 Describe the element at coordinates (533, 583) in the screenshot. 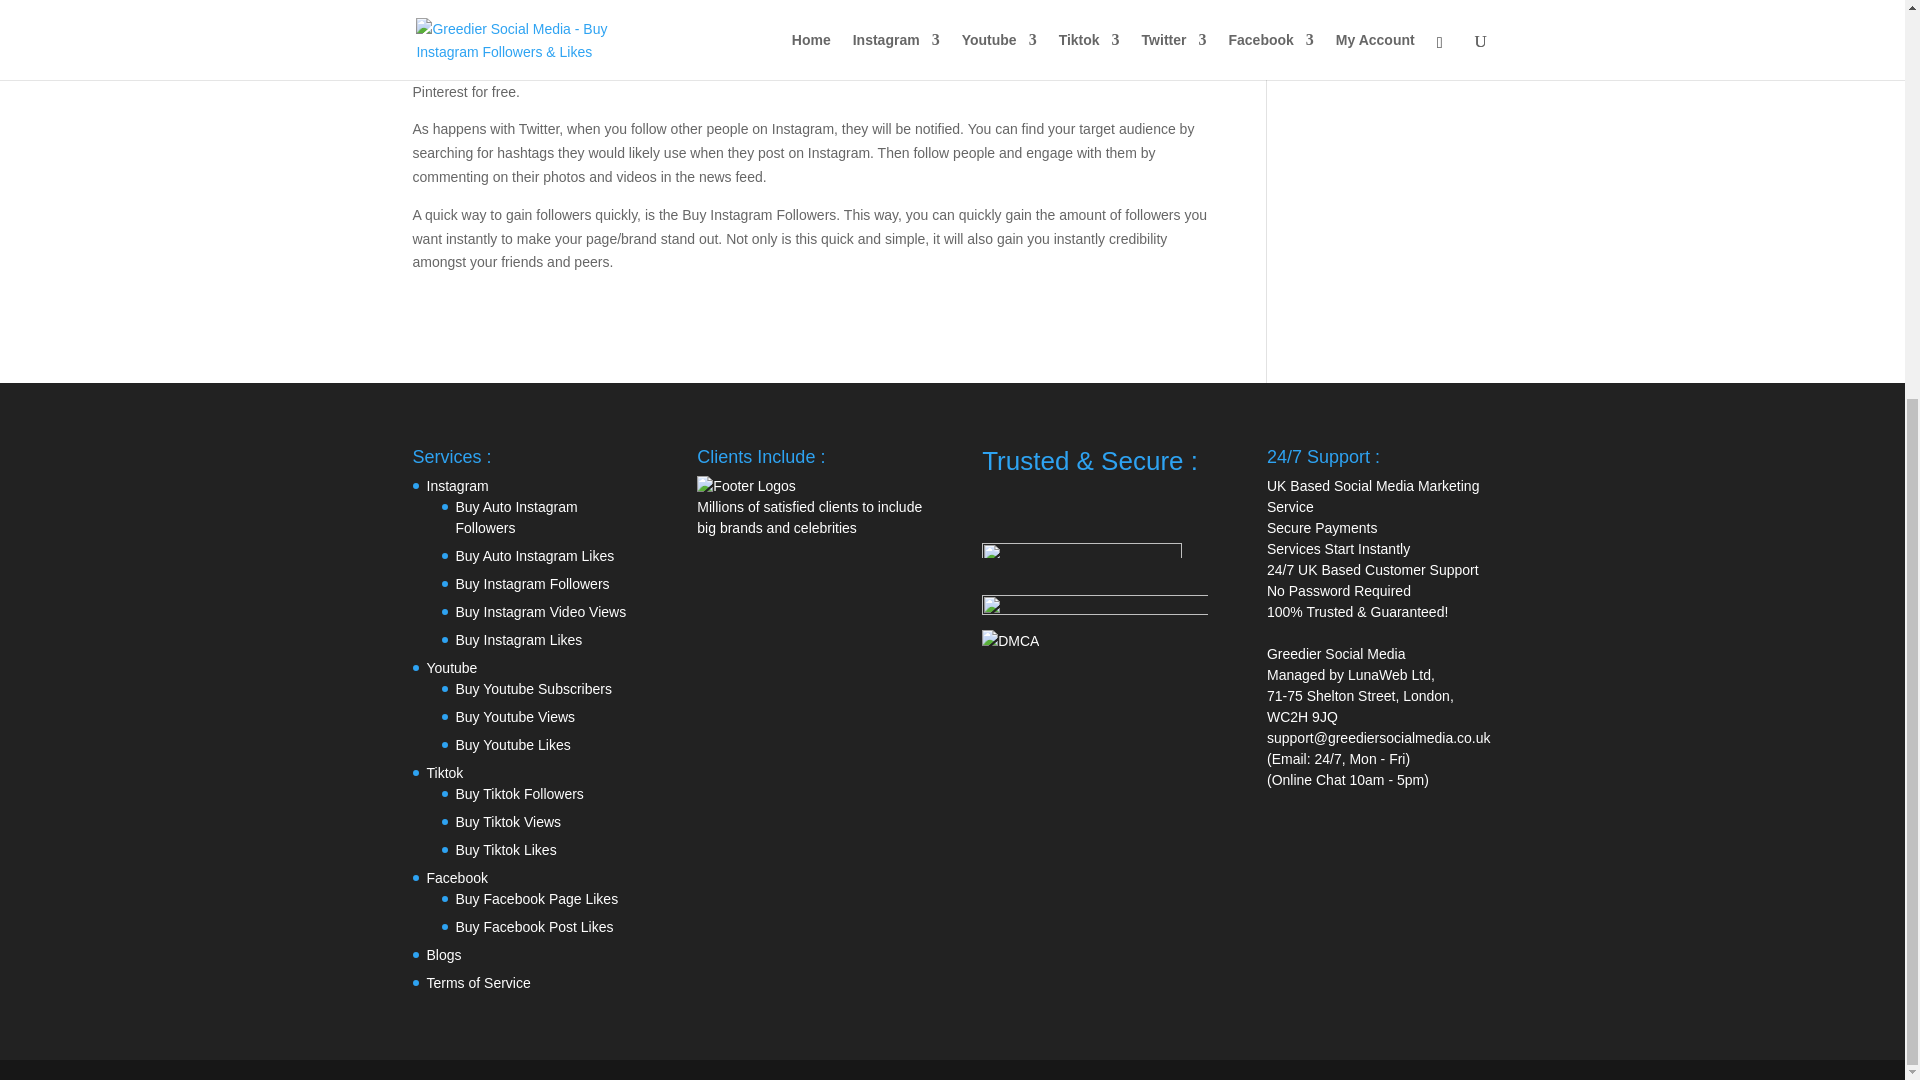

I see `Buy Instagram Followers` at that location.